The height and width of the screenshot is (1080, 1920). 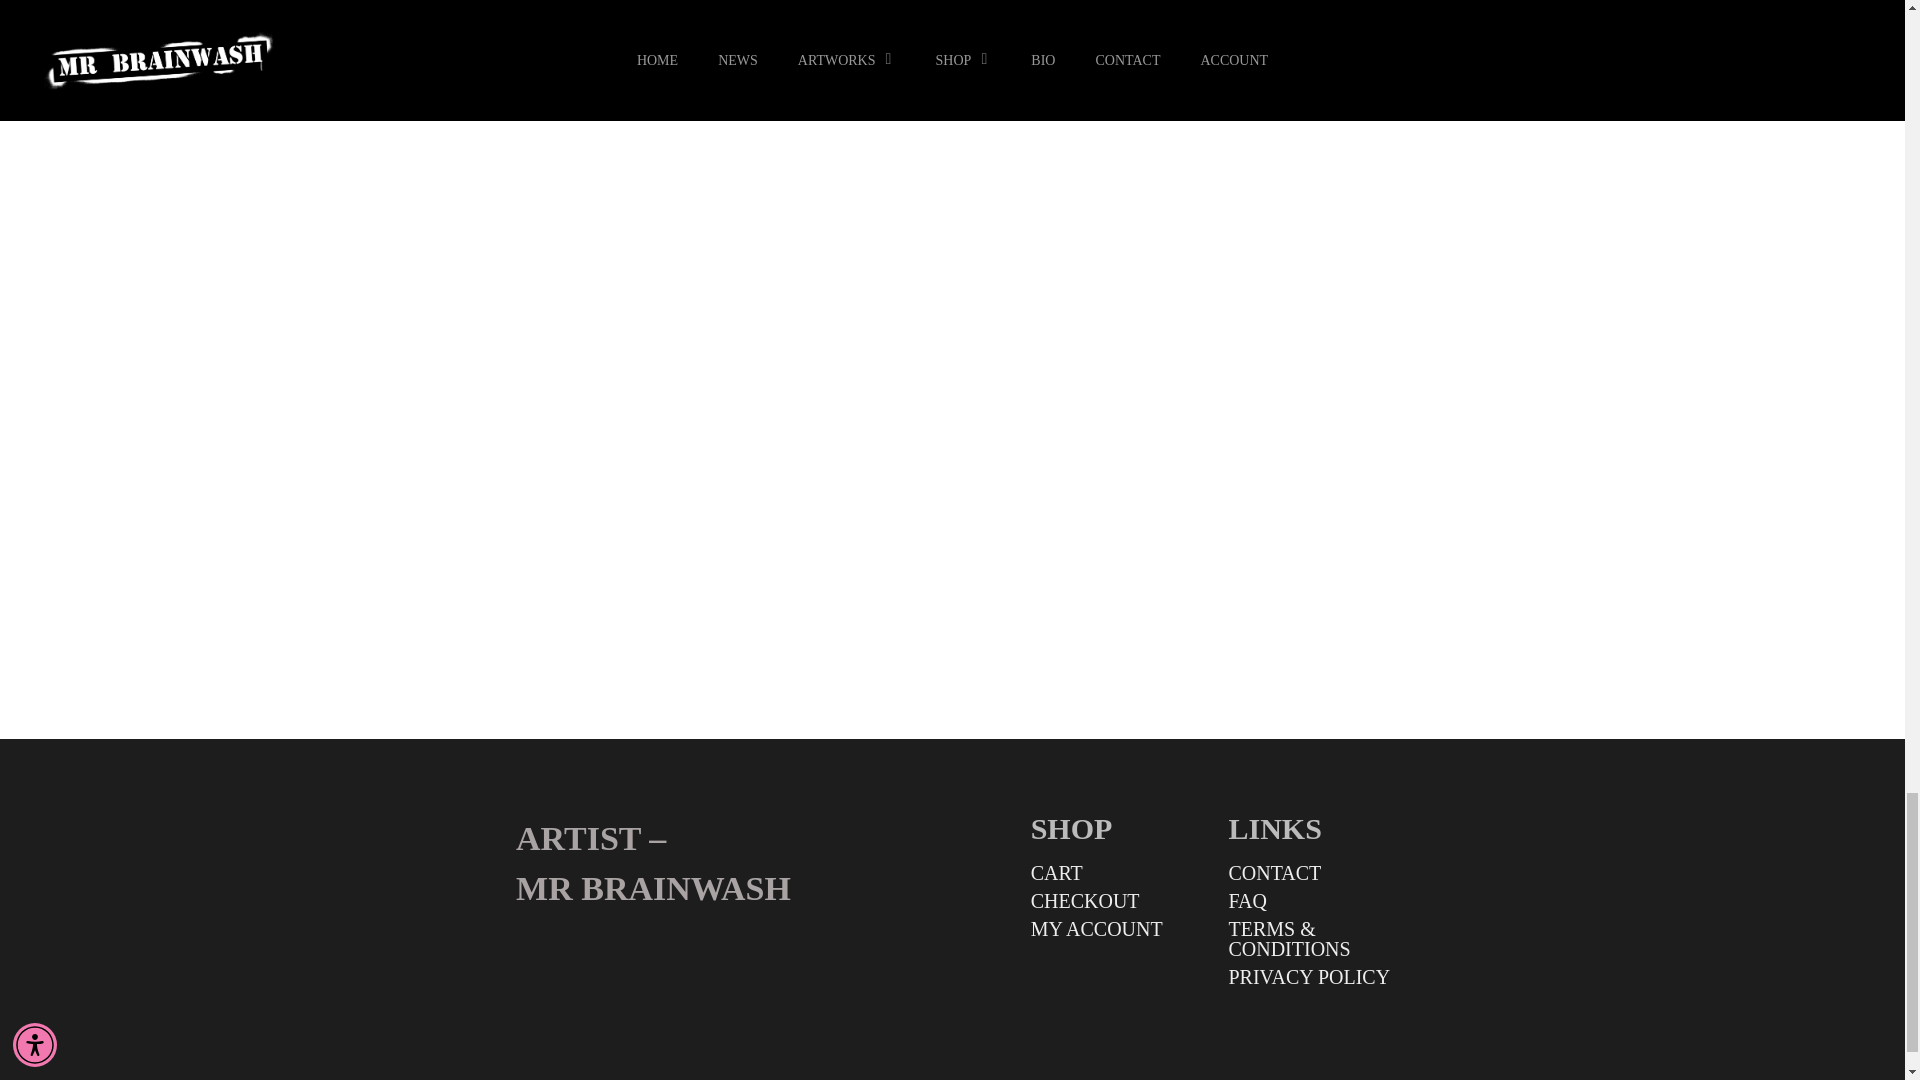 What do you see at coordinates (1120, 872) in the screenshot?
I see `CART` at bounding box center [1120, 872].